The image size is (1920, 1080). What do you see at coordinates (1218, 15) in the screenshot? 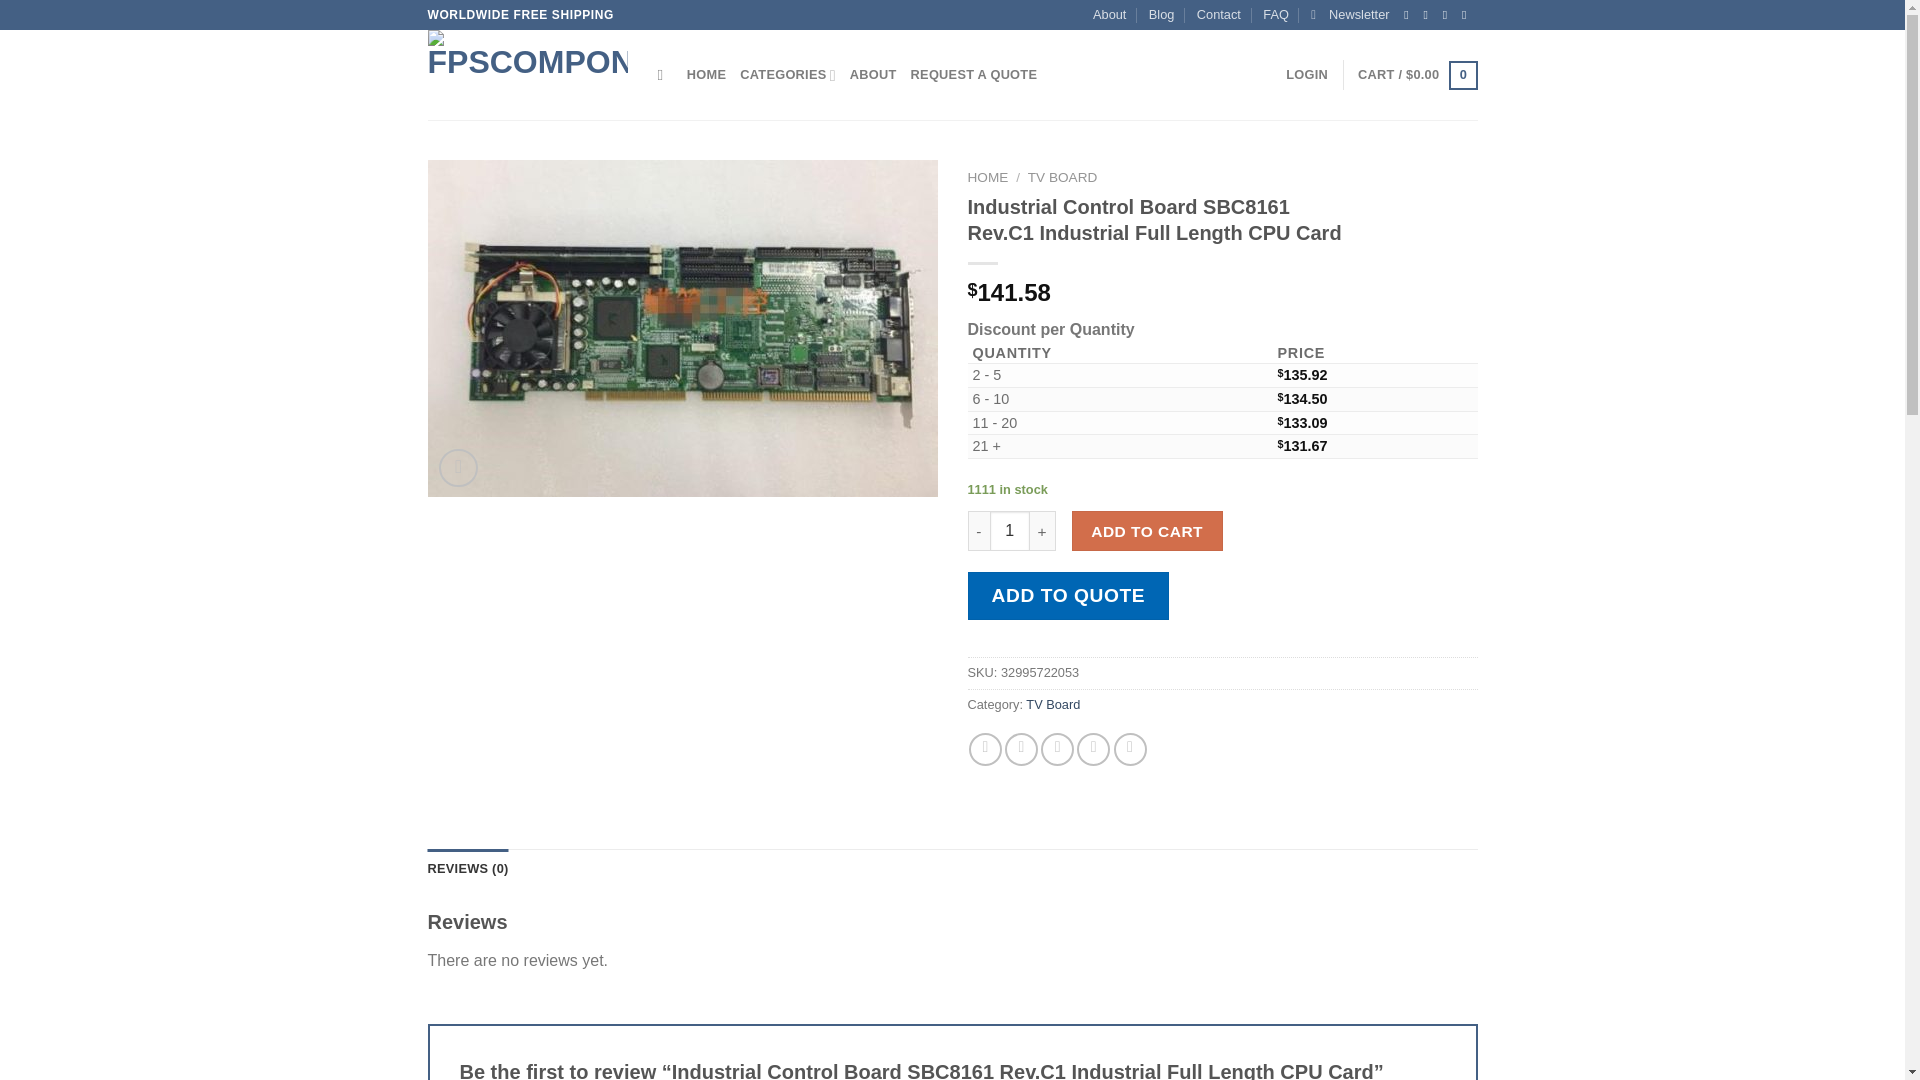
I see `Contact` at bounding box center [1218, 15].